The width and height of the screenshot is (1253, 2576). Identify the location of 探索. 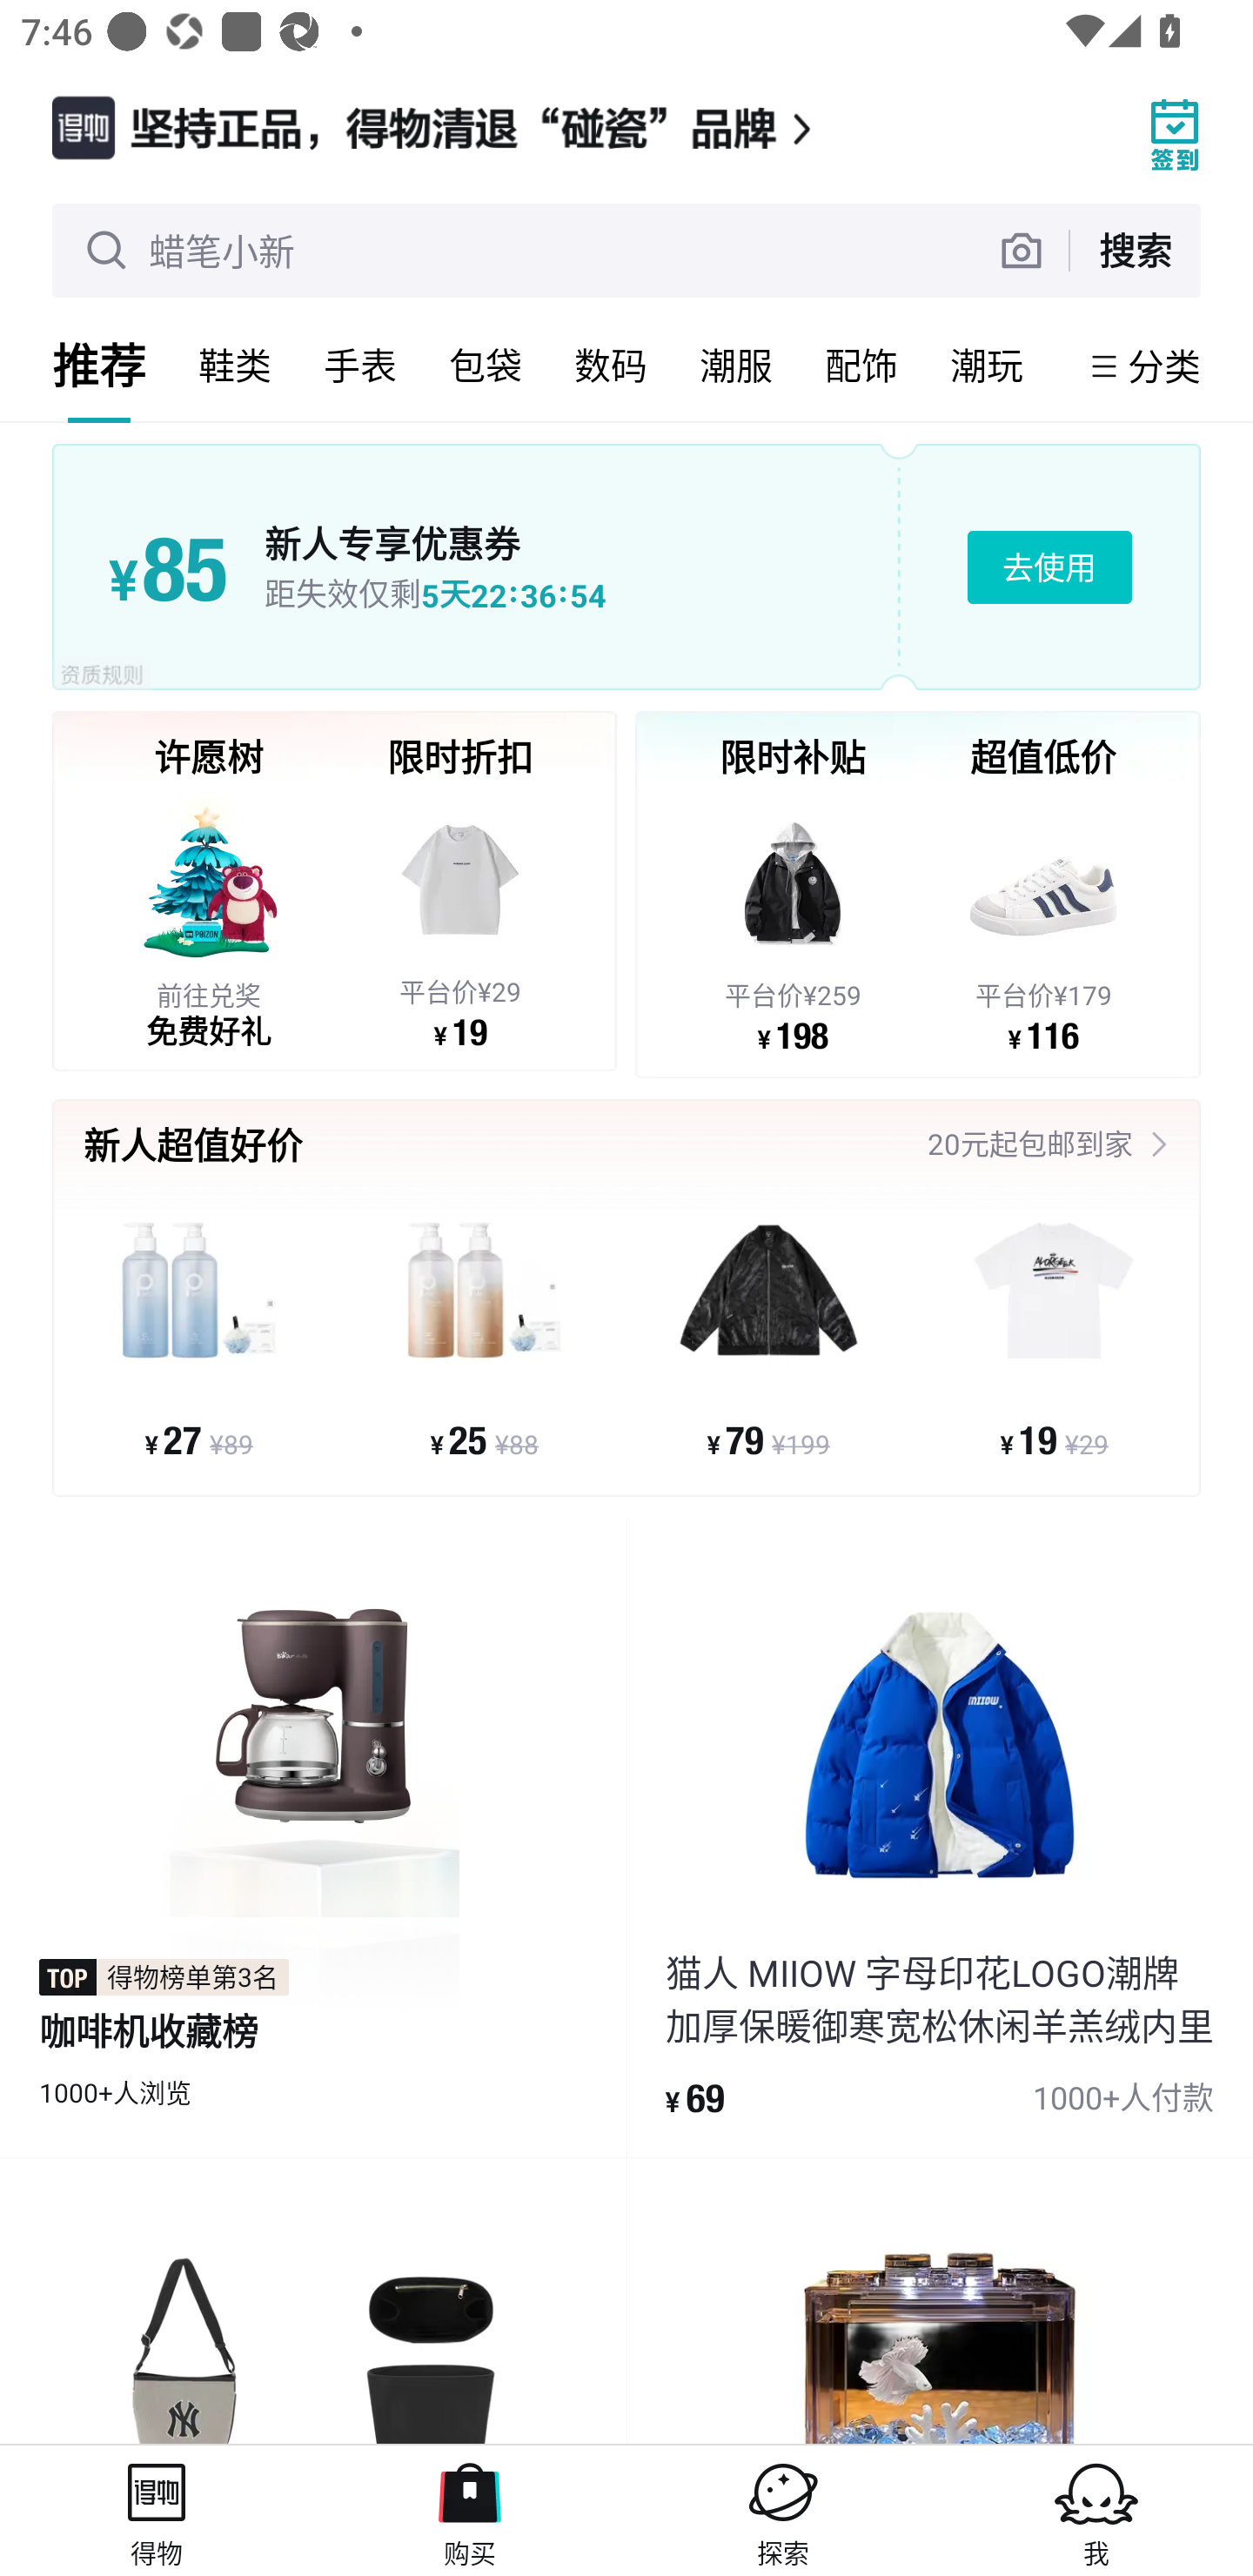
(783, 2510).